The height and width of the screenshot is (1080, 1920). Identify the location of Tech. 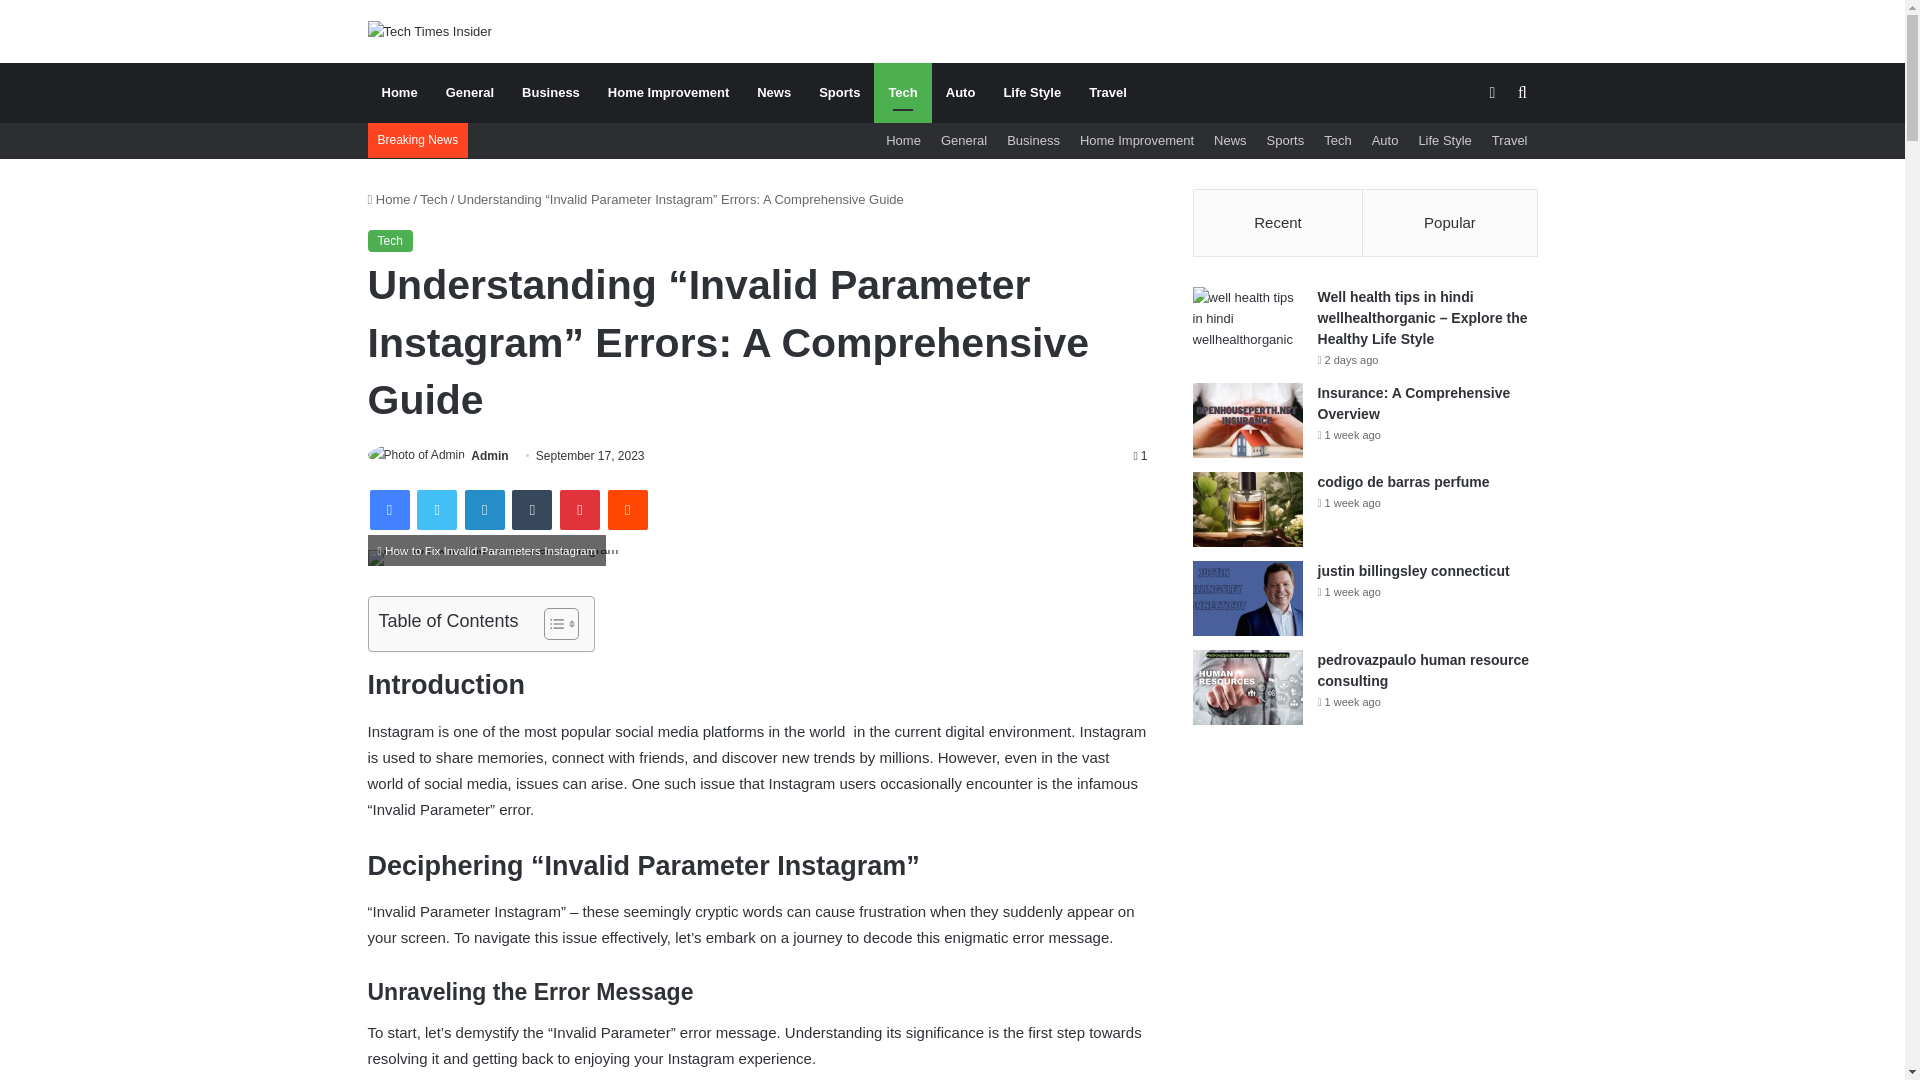
(1337, 140).